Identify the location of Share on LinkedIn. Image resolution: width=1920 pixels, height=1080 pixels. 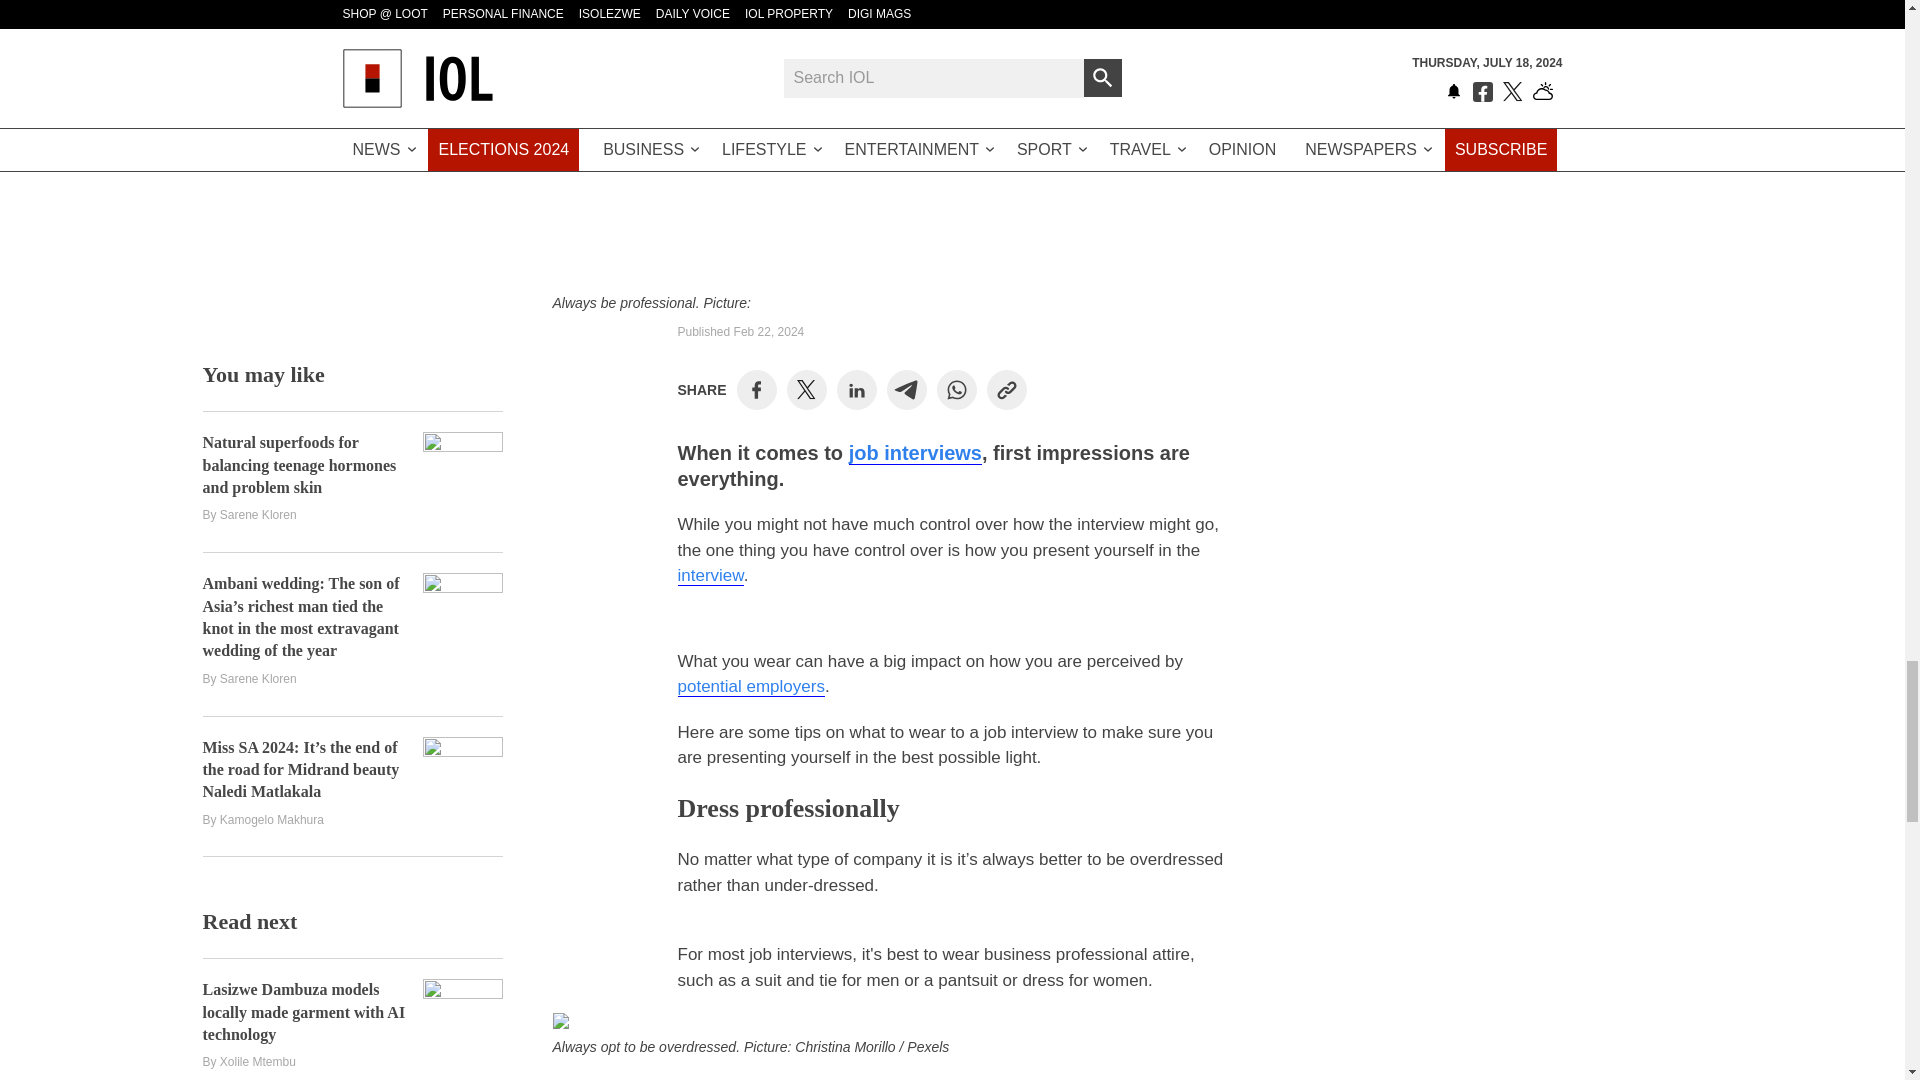
(856, 390).